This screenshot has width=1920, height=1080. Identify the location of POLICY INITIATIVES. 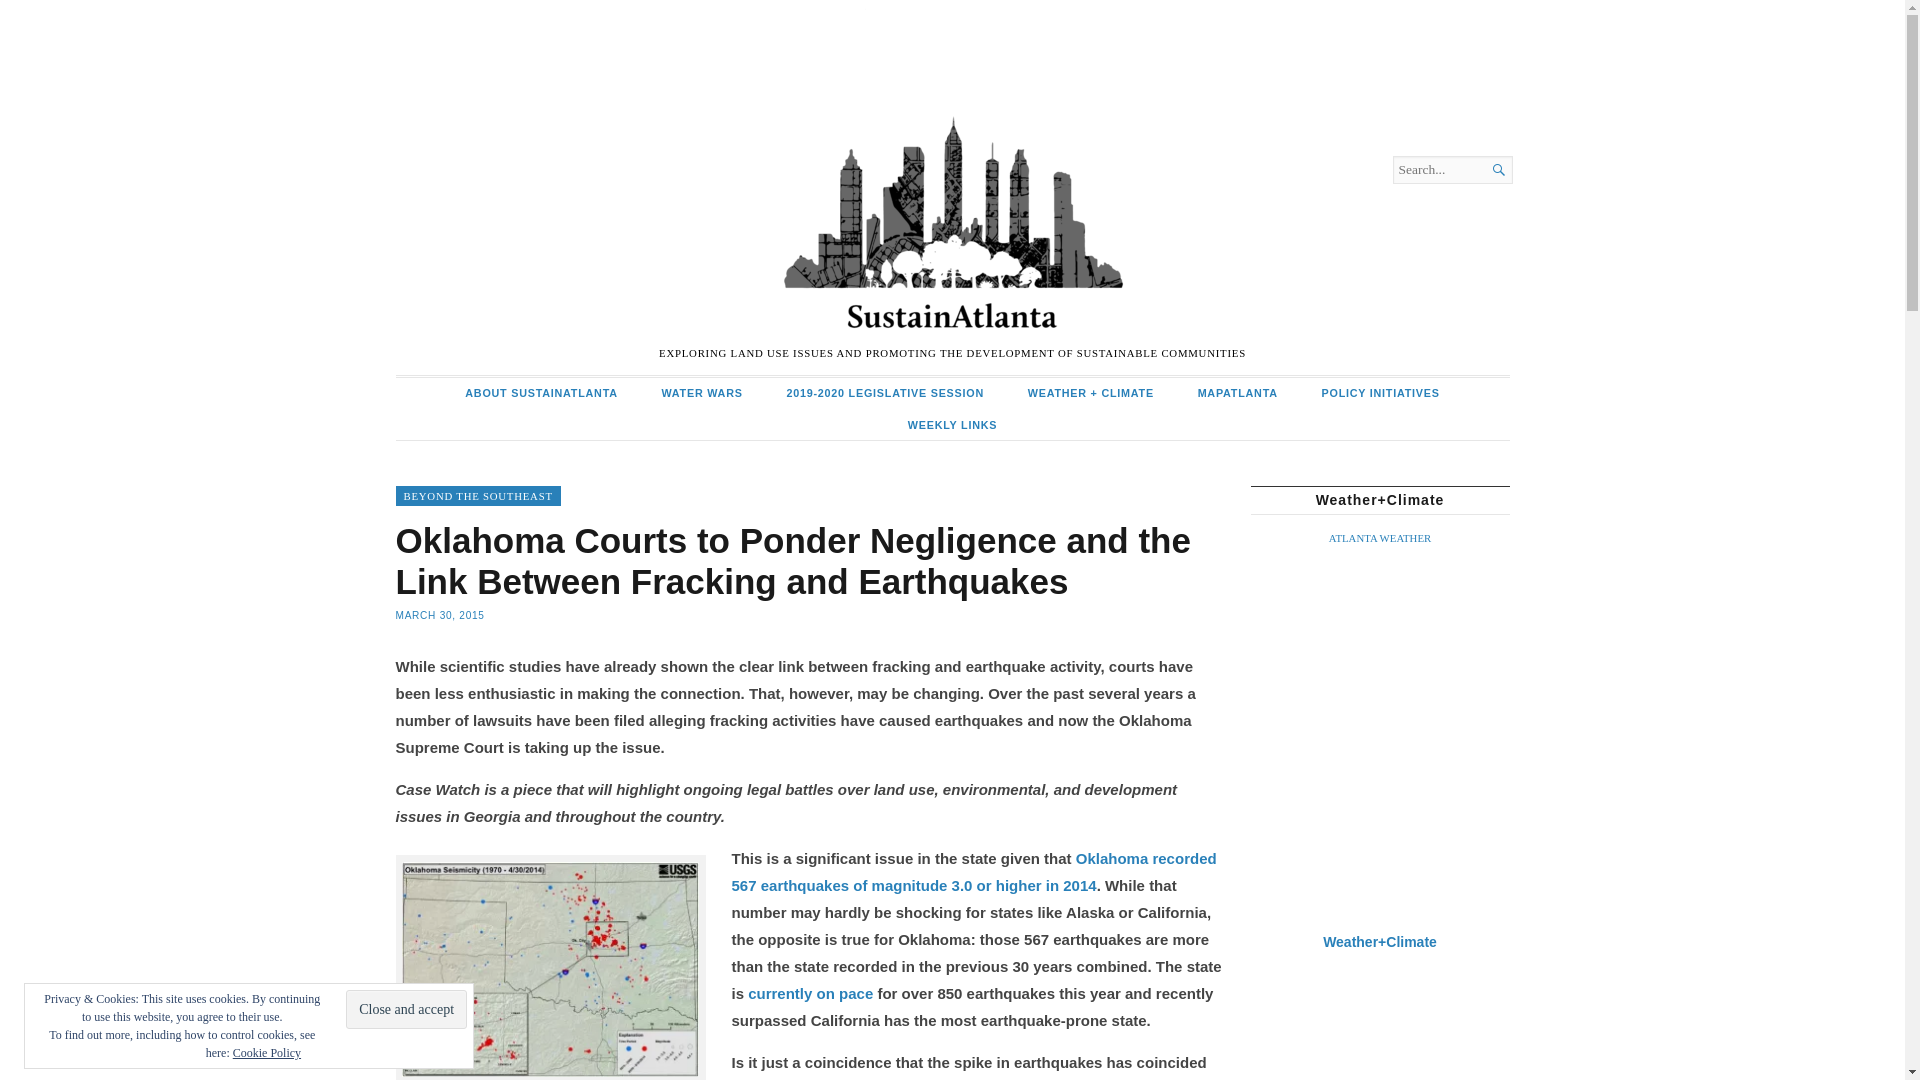
(1380, 394).